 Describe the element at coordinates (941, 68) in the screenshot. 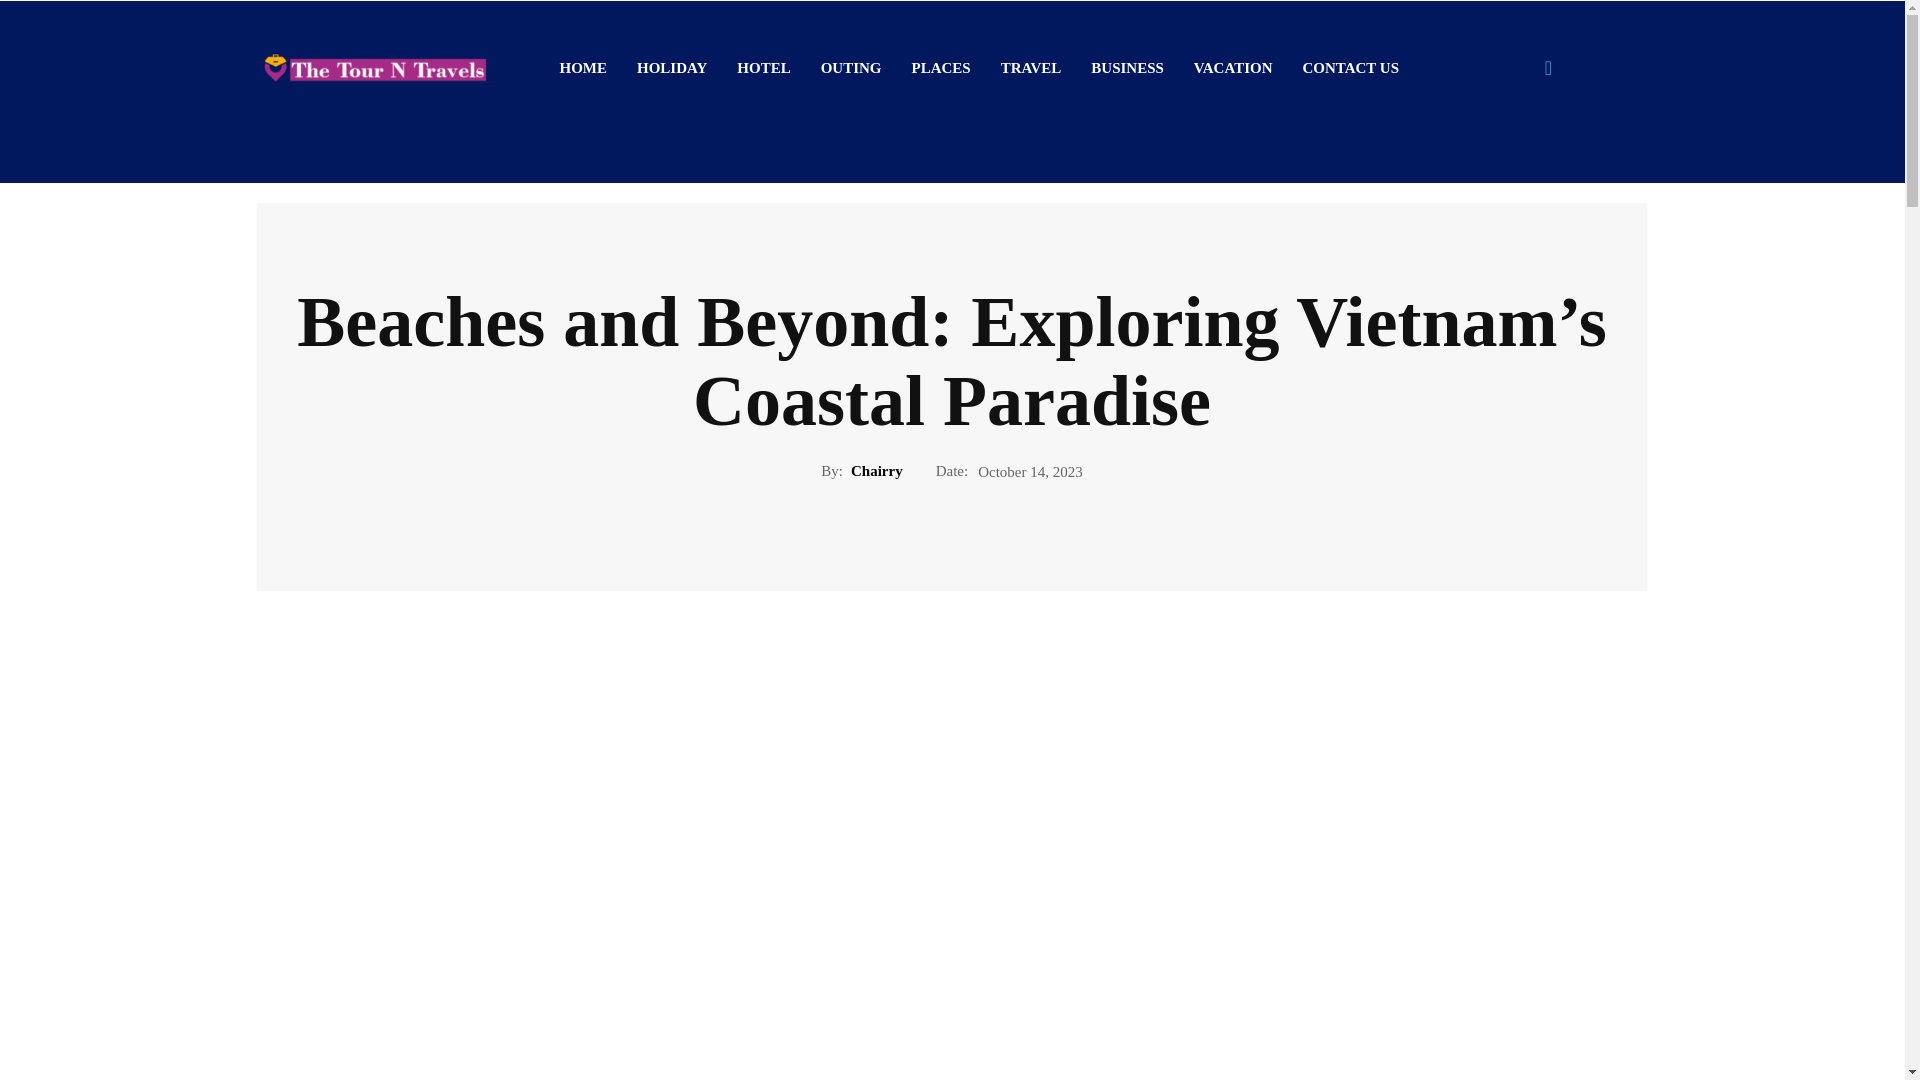

I see `PLACES` at that location.